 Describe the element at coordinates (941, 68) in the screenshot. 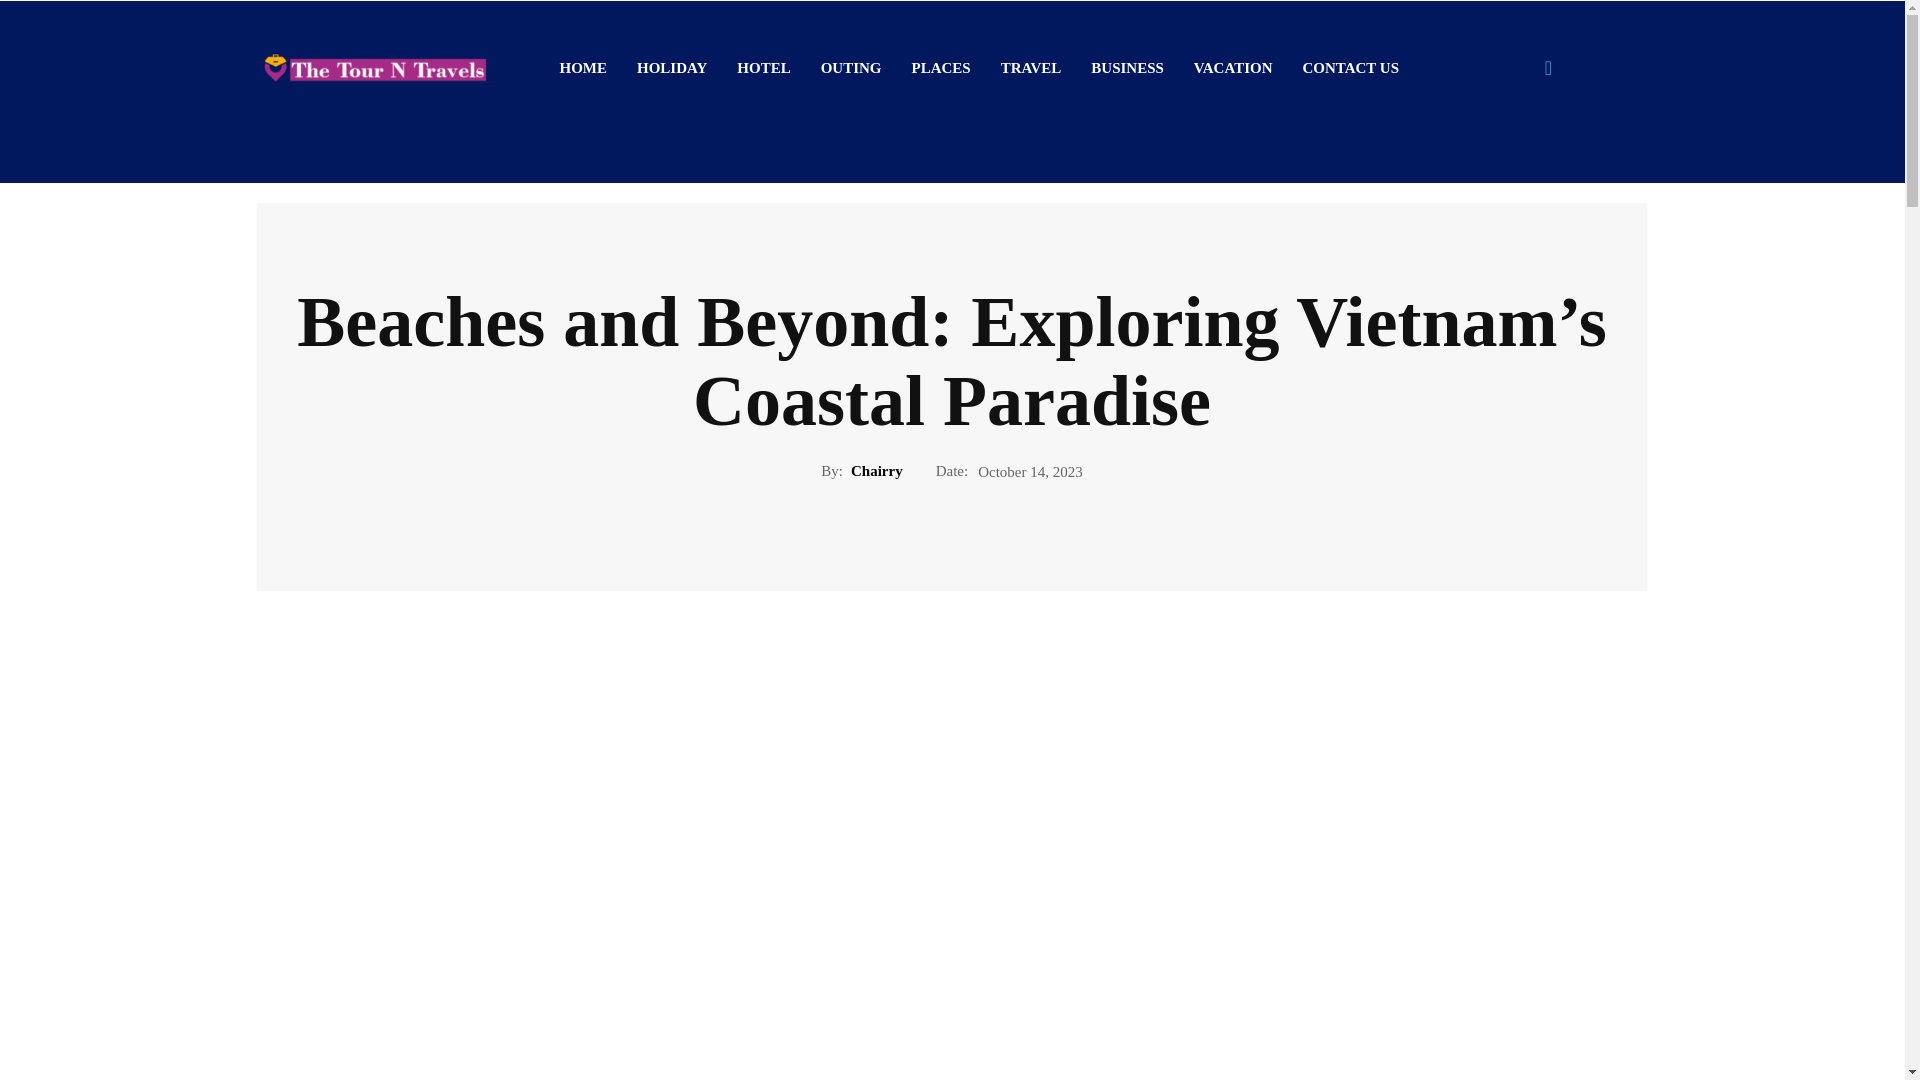

I see `PLACES` at that location.